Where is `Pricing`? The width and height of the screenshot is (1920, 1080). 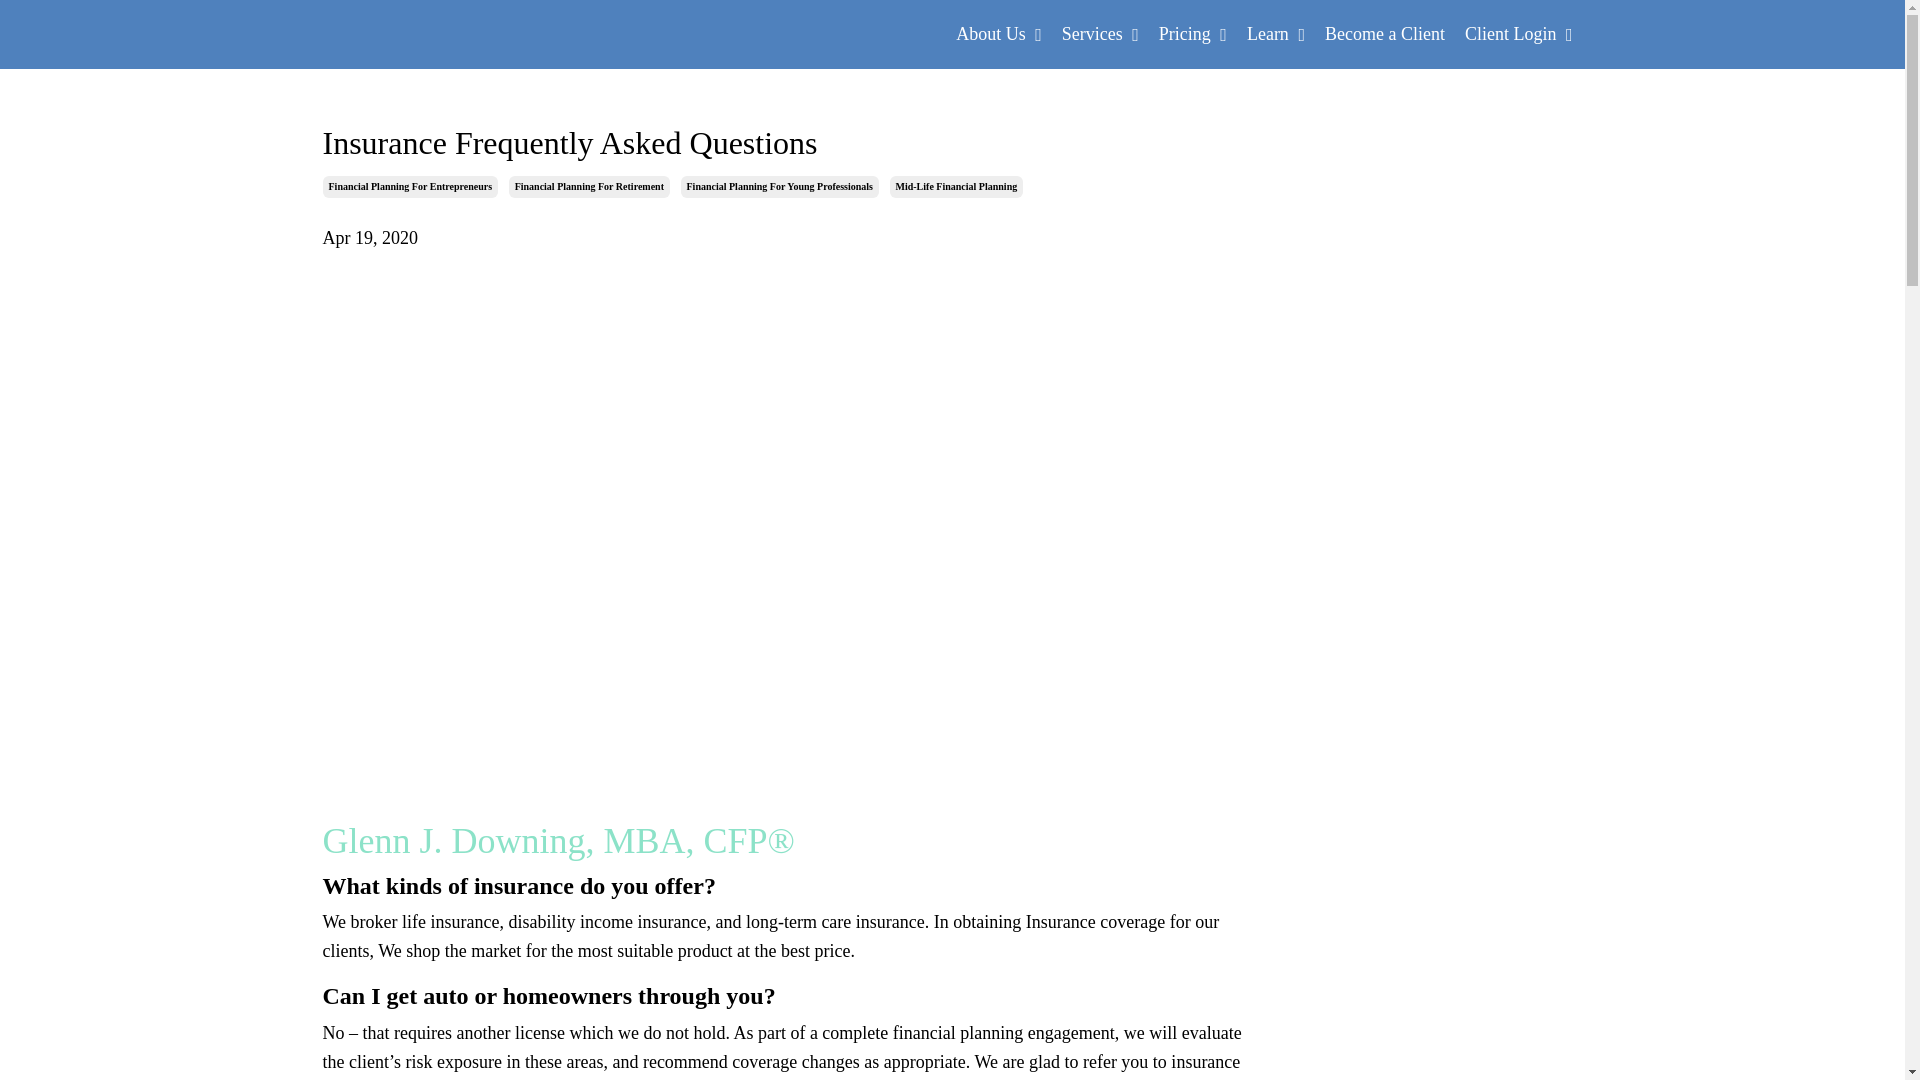
Pricing is located at coordinates (1192, 34).